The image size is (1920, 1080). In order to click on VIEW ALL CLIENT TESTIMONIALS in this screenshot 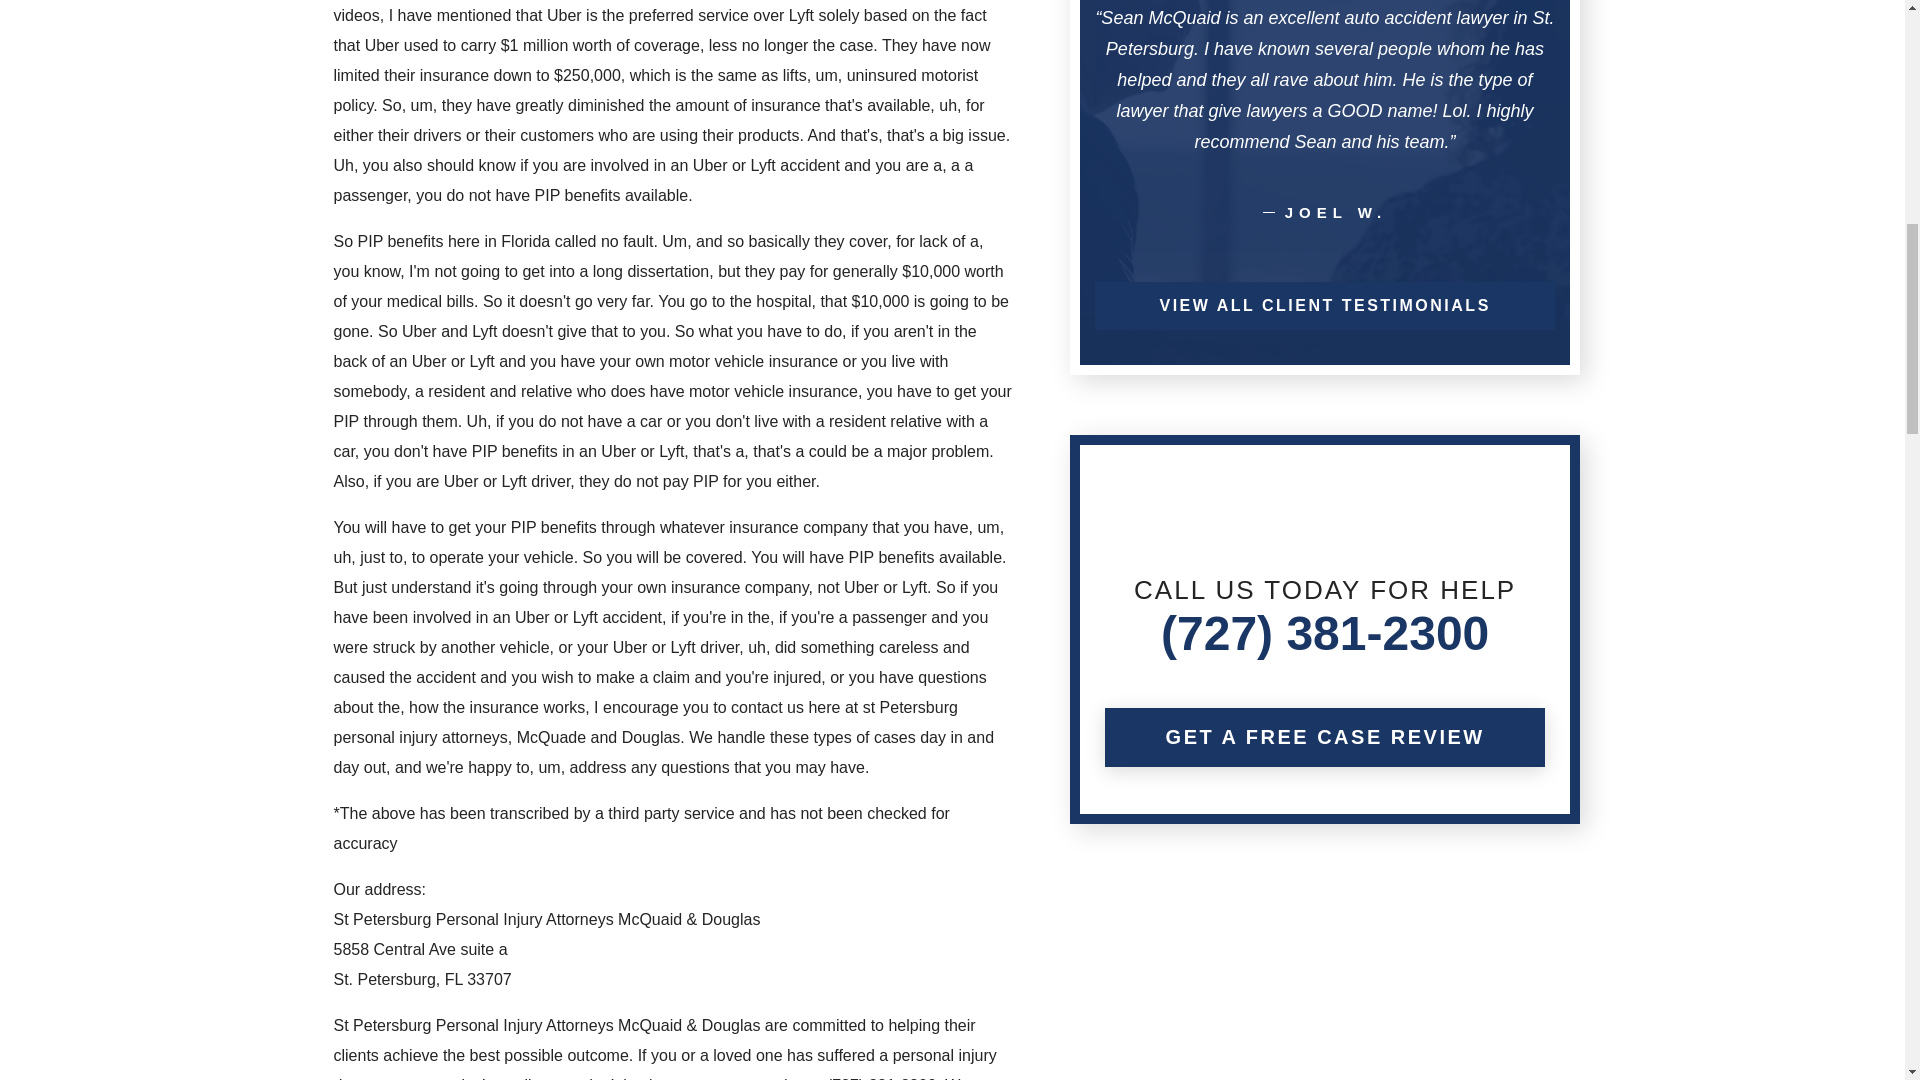, I will do `click(1324, 306)`.